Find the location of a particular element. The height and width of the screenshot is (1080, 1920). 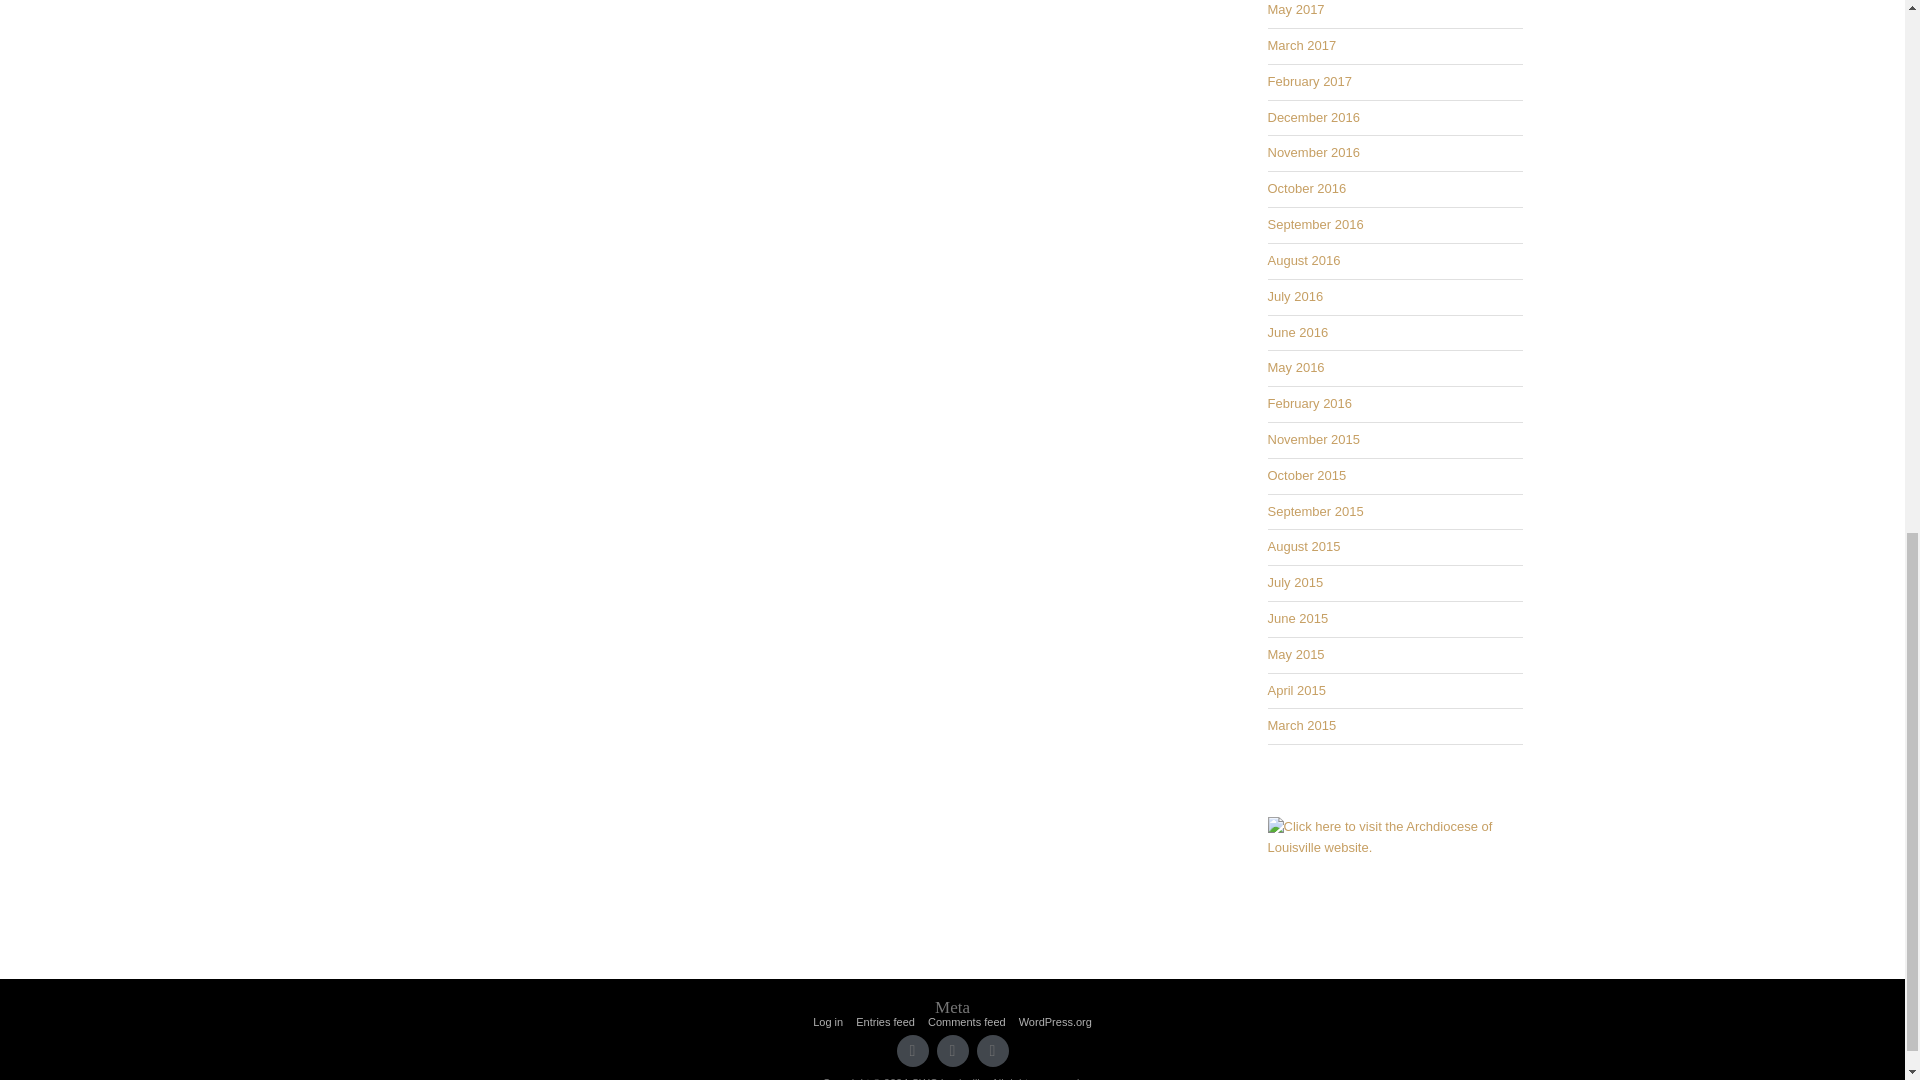

Facebook is located at coordinates (952, 1050).